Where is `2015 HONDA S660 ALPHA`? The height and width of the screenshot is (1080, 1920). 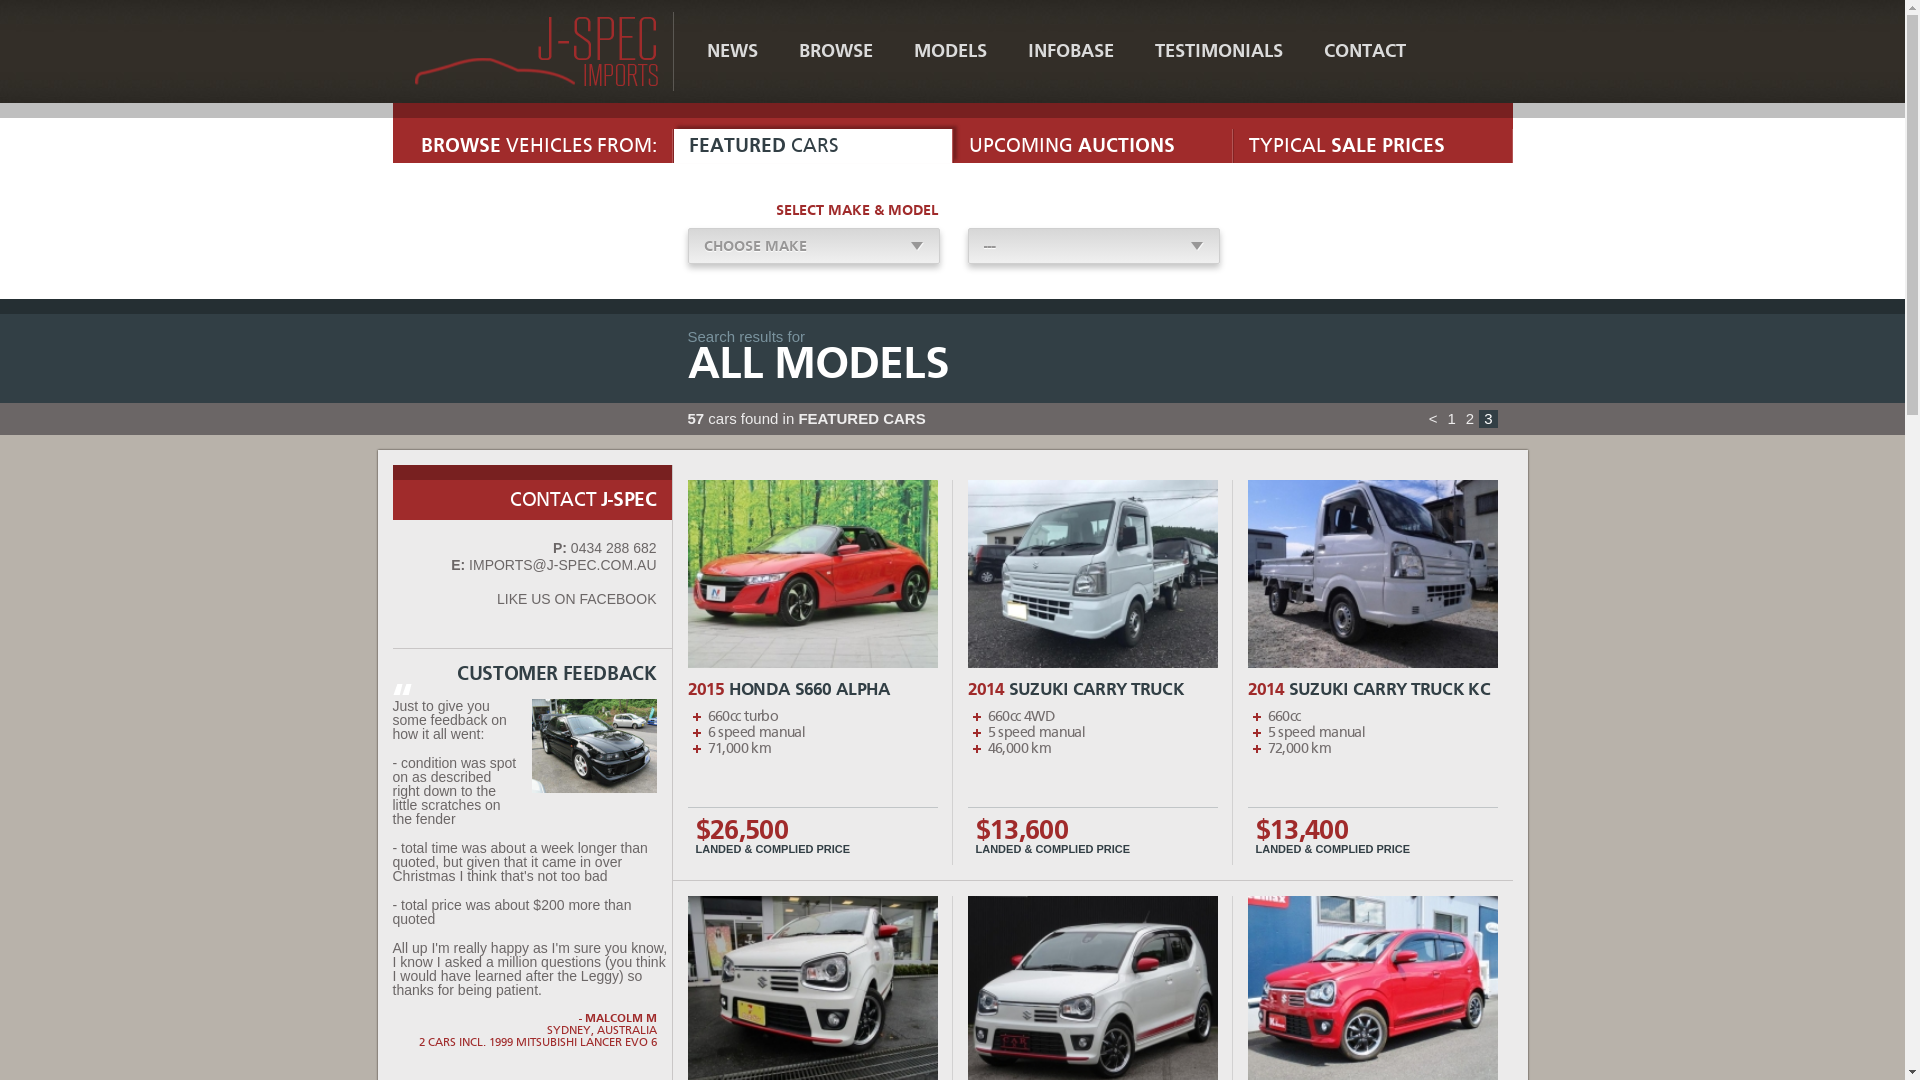
2015 HONDA S660 ALPHA is located at coordinates (812, 690).